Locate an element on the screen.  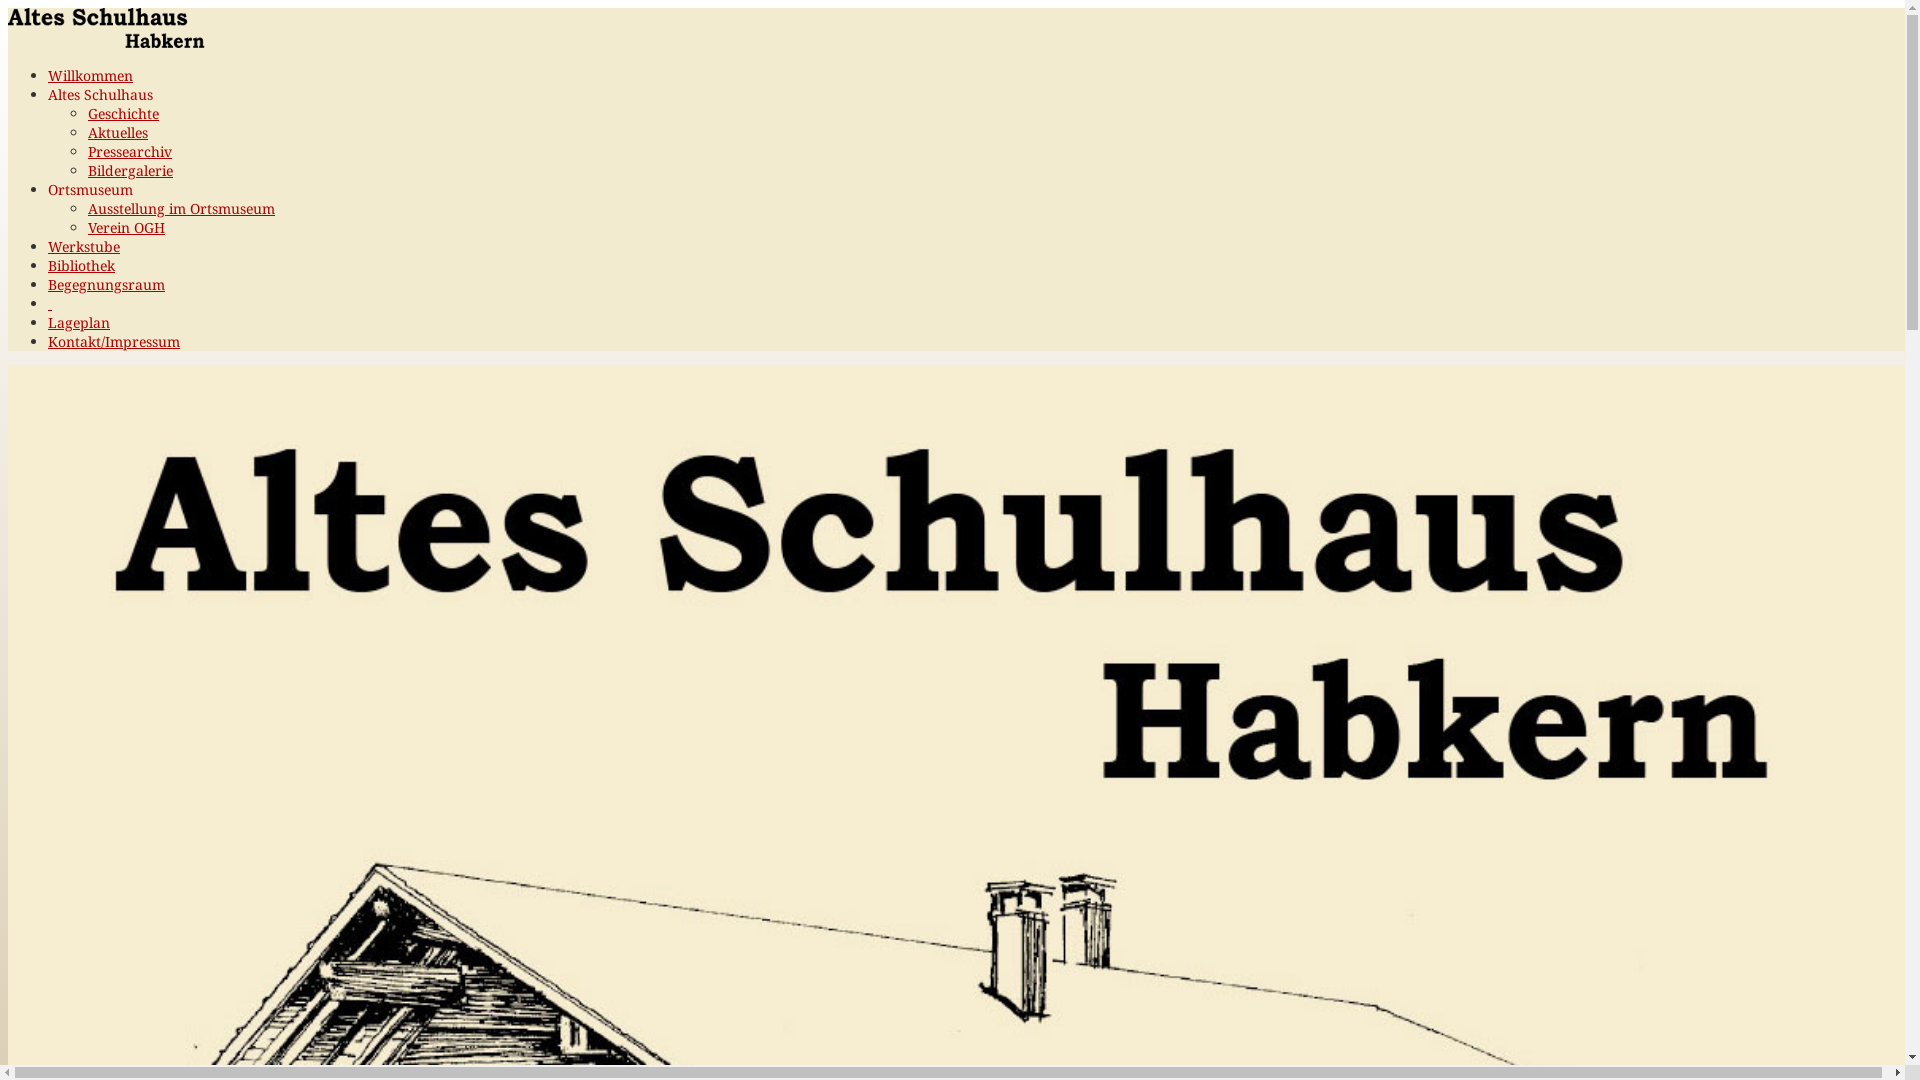
Altes Schulhaus is located at coordinates (100, 94).